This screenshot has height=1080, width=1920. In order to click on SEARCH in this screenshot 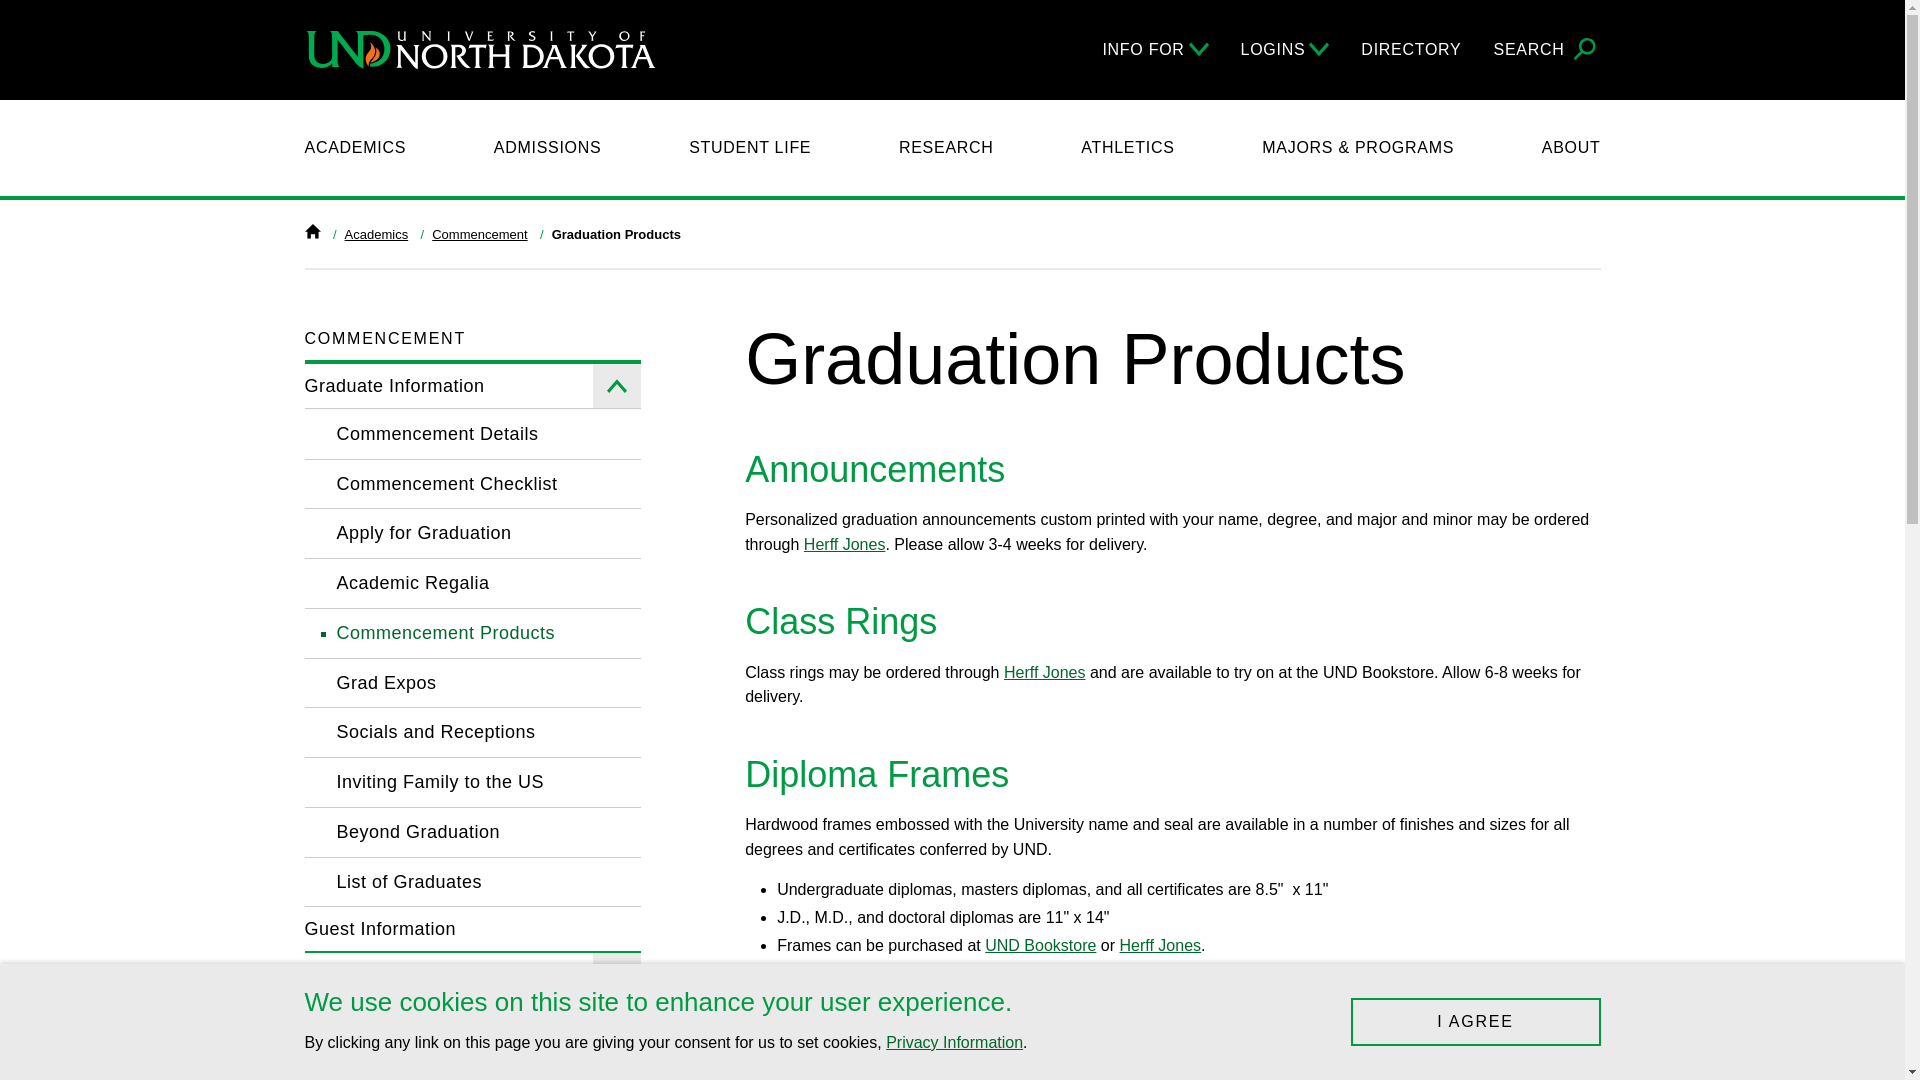, I will do `click(1547, 50)`.